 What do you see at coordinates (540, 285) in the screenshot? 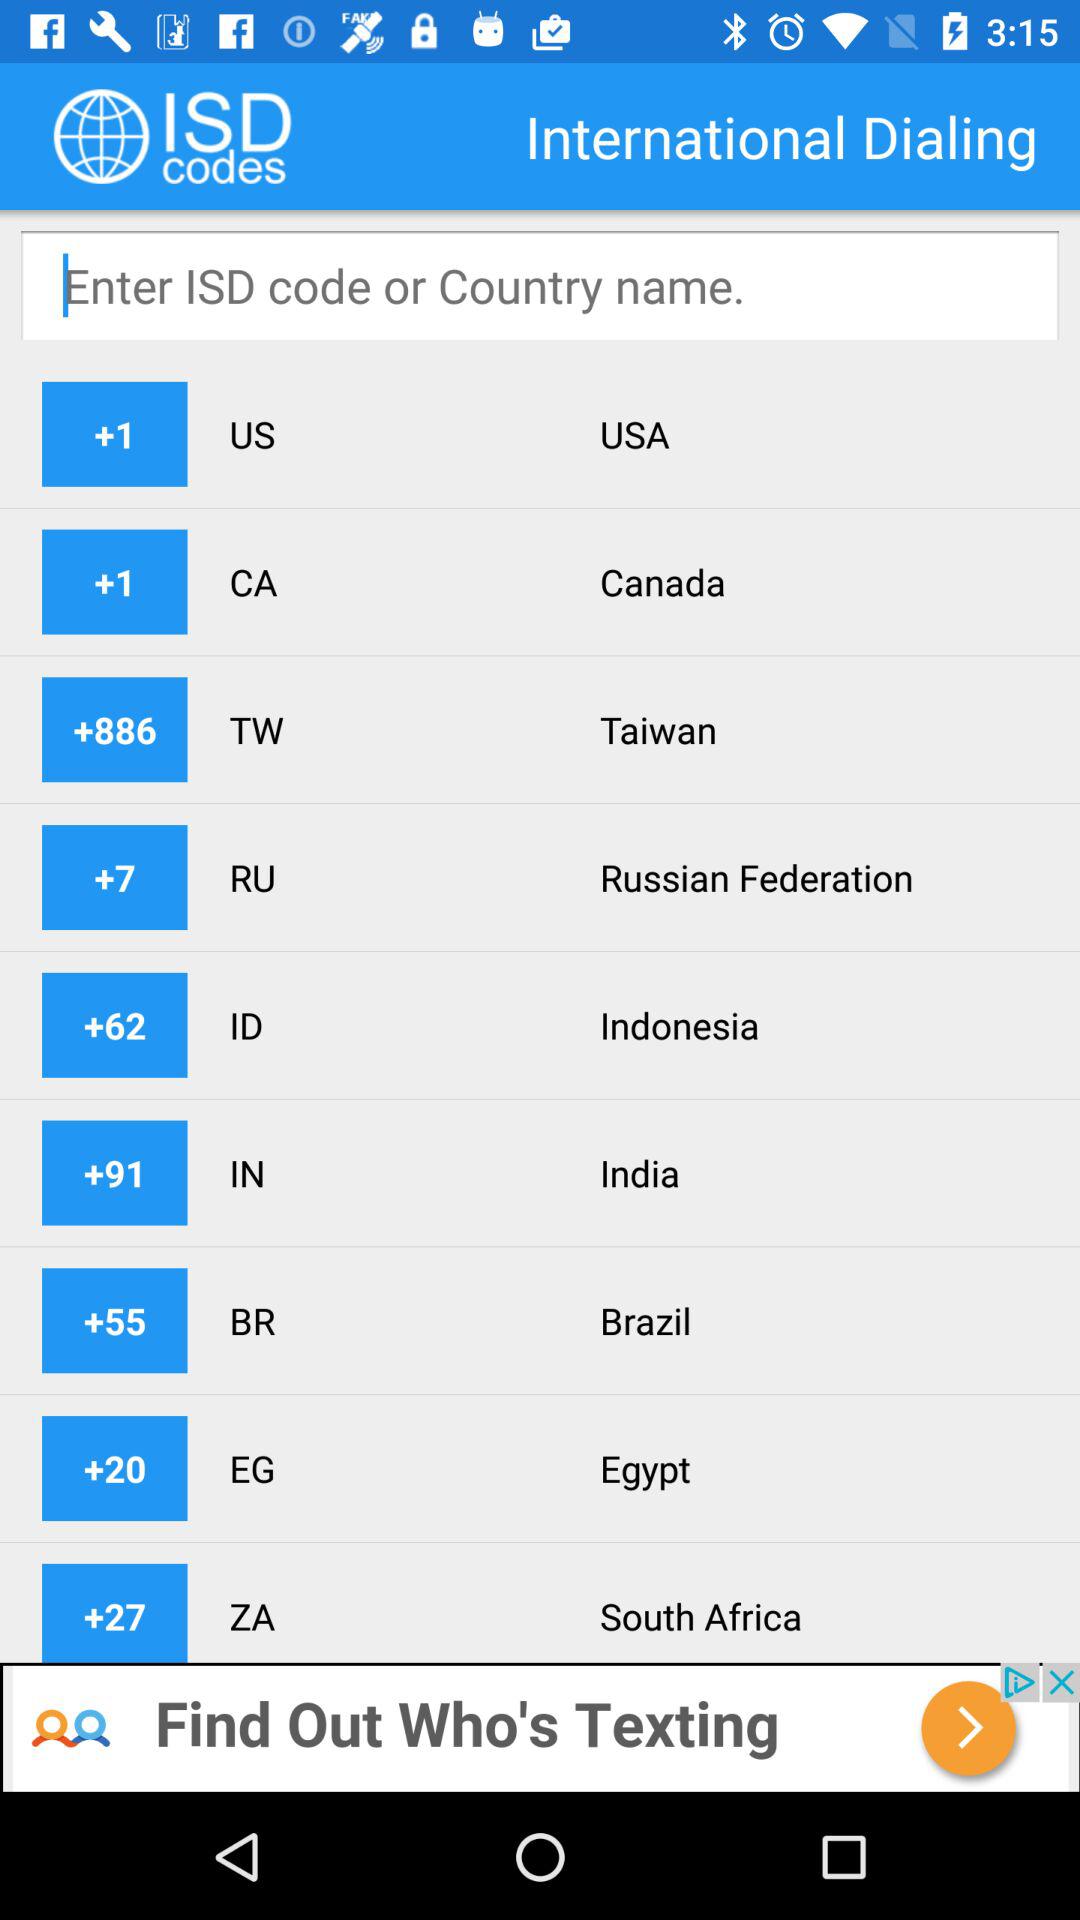
I see `select isd code/country field` at bounding box center [540, 285].